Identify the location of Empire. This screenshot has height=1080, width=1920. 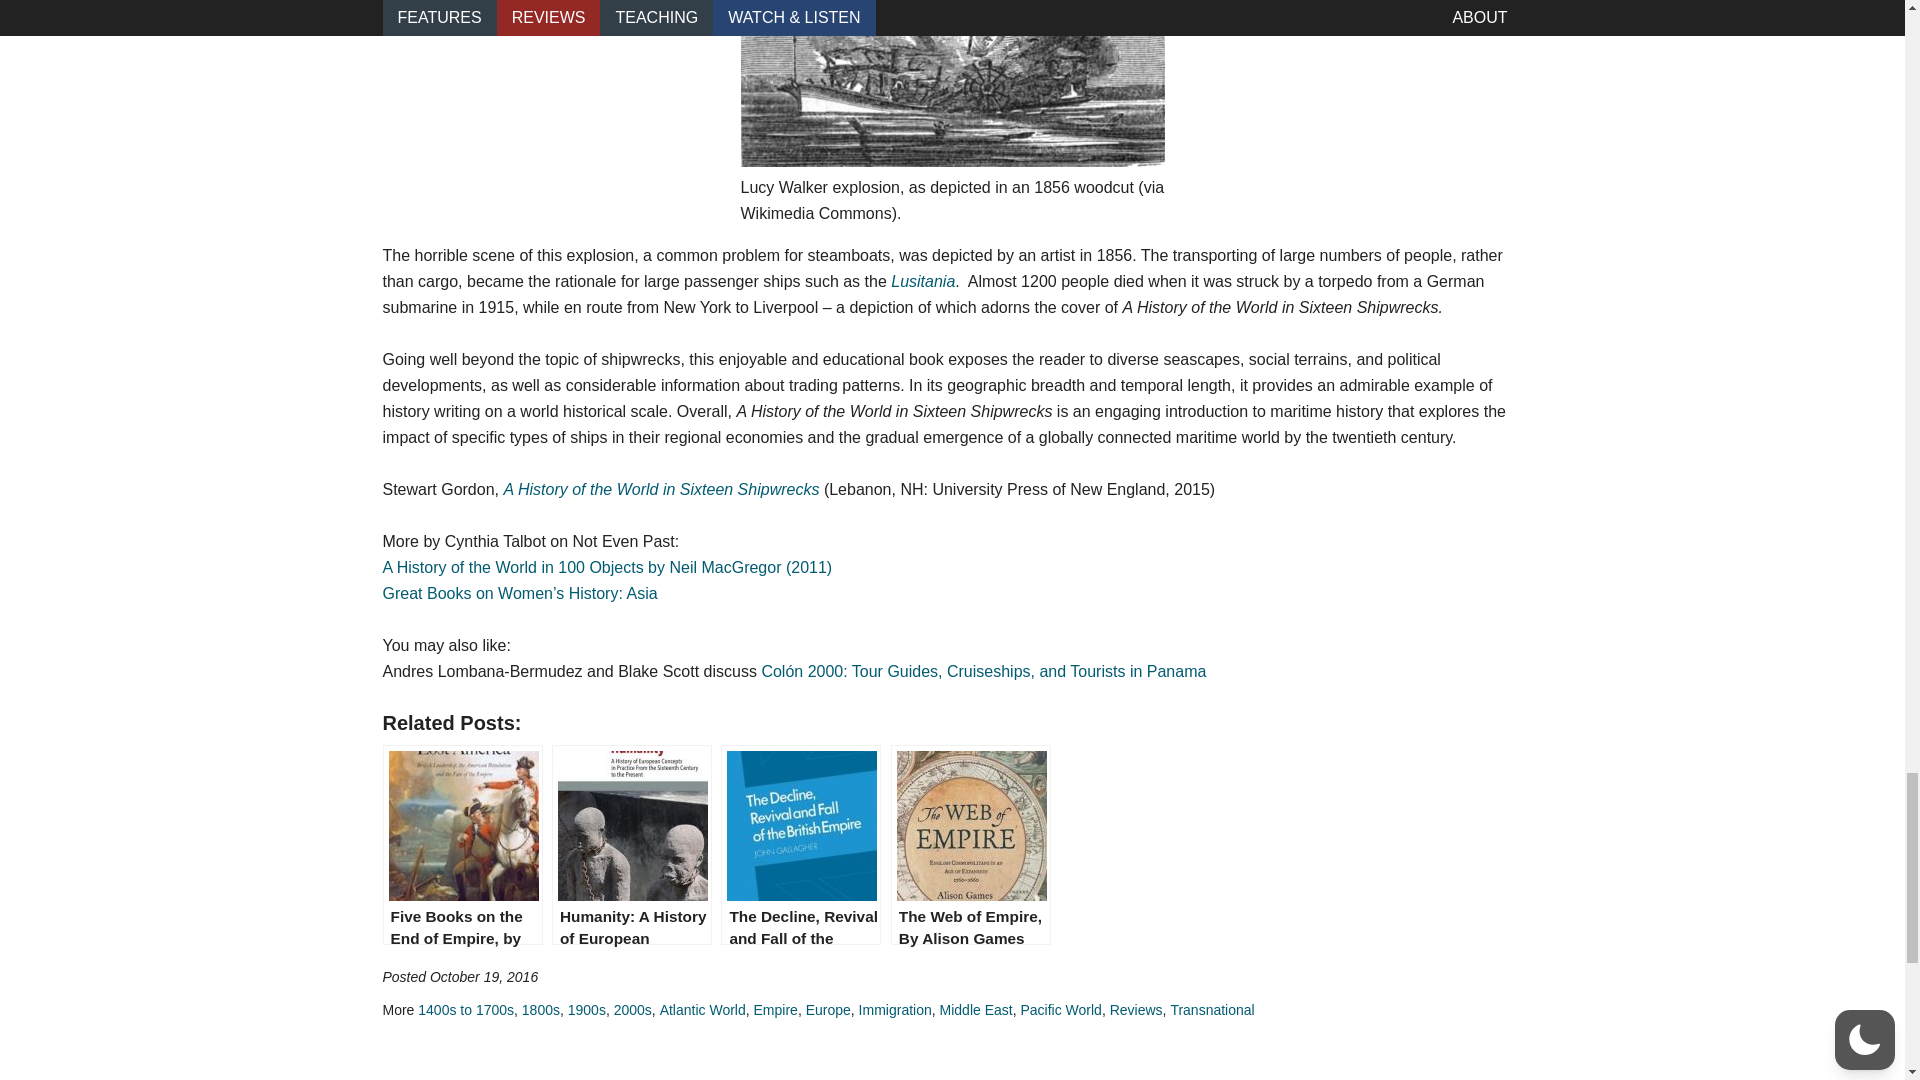
(776, 1010).